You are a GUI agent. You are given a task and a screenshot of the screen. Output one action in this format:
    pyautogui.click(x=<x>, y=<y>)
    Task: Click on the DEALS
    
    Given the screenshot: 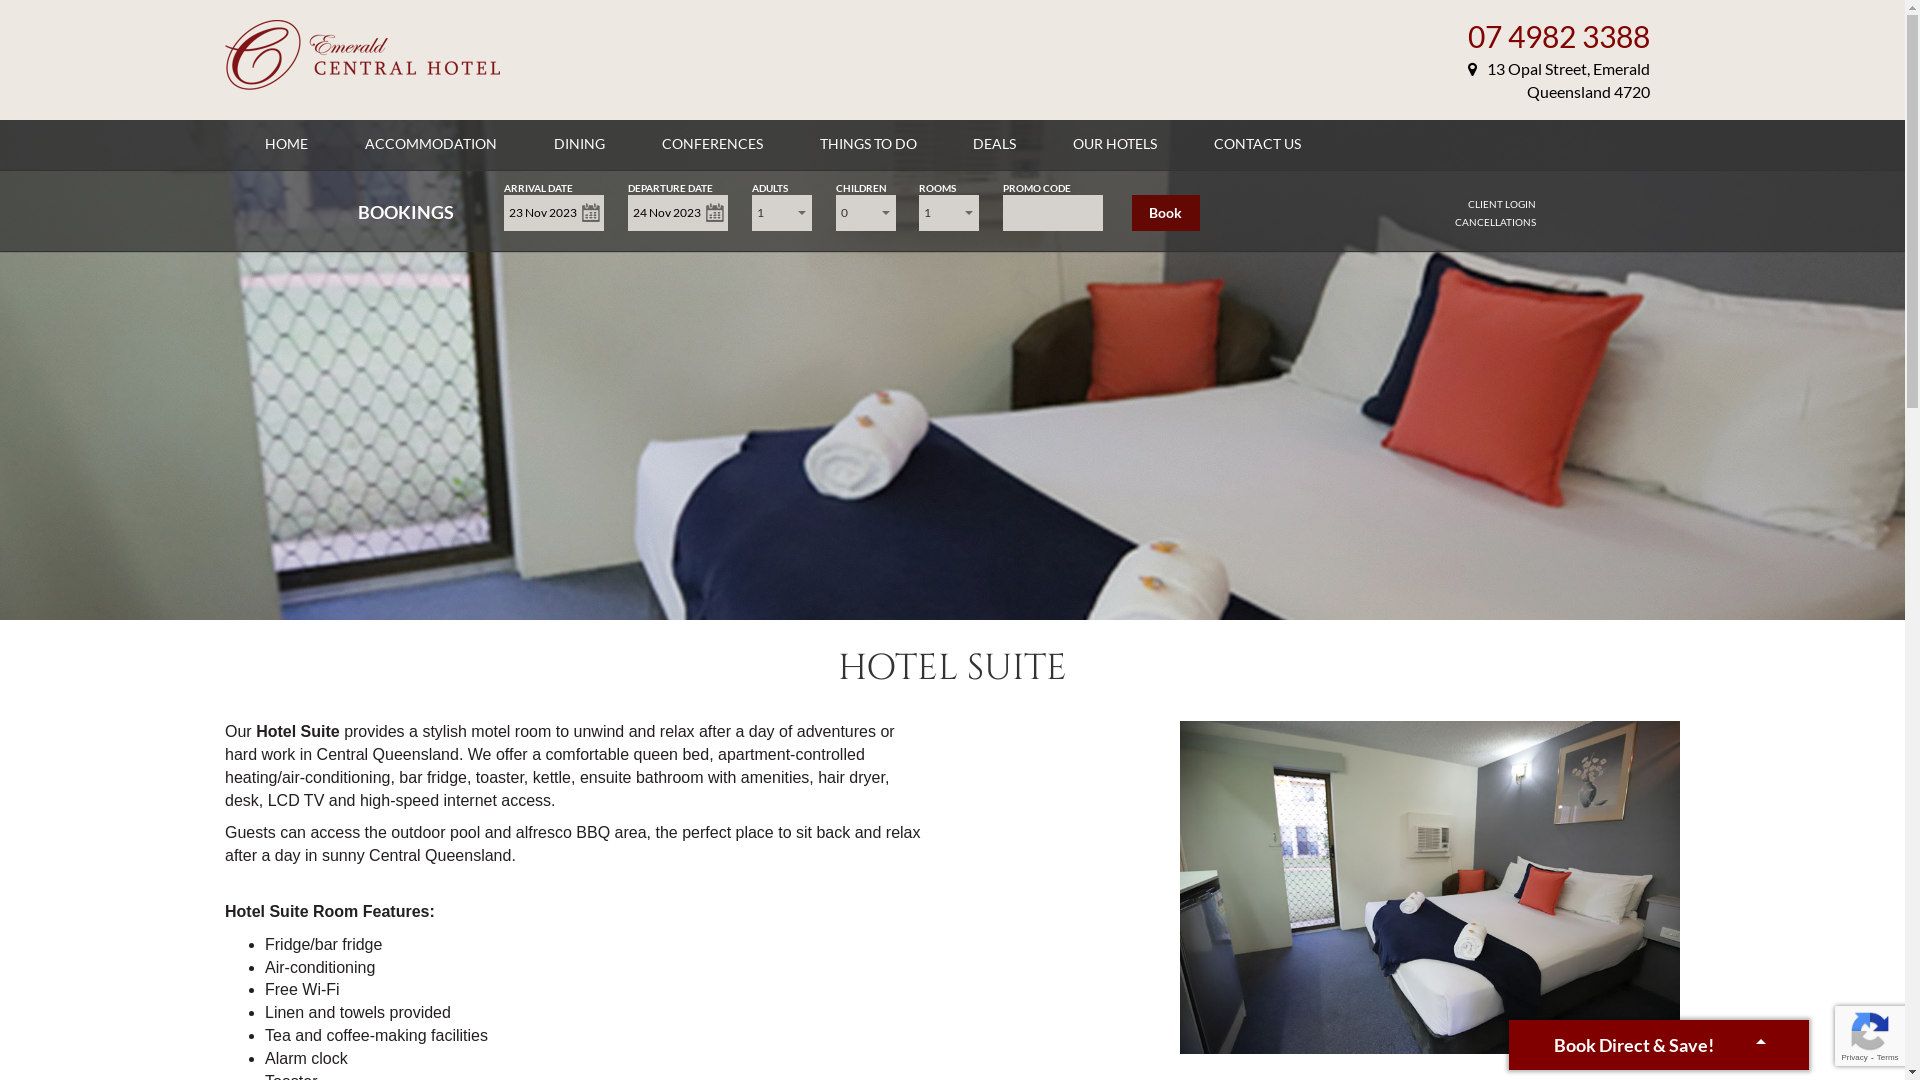 What is the action you would take?
    pyautogui.click(x=994, y=144)
    